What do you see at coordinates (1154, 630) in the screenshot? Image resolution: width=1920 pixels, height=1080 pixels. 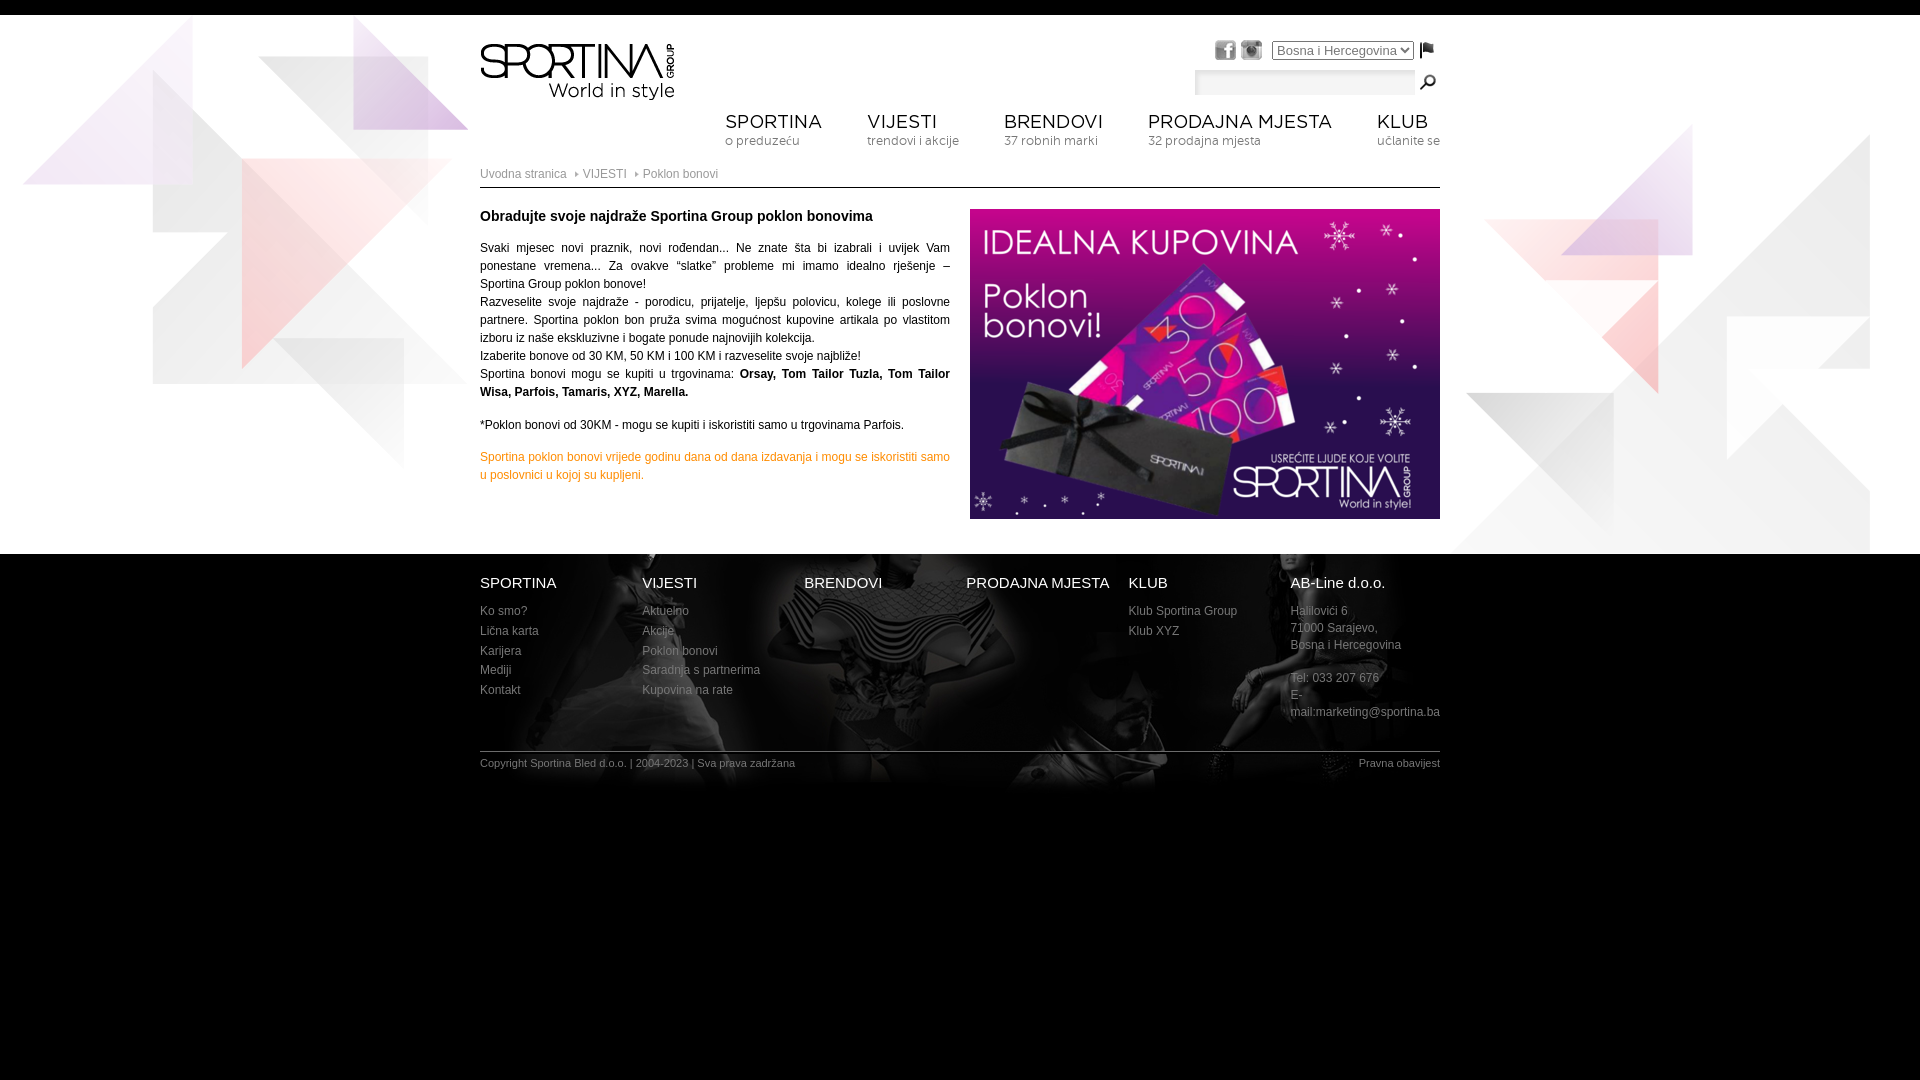 I see `Klub XYZ` at bounding box center [1154, 630].